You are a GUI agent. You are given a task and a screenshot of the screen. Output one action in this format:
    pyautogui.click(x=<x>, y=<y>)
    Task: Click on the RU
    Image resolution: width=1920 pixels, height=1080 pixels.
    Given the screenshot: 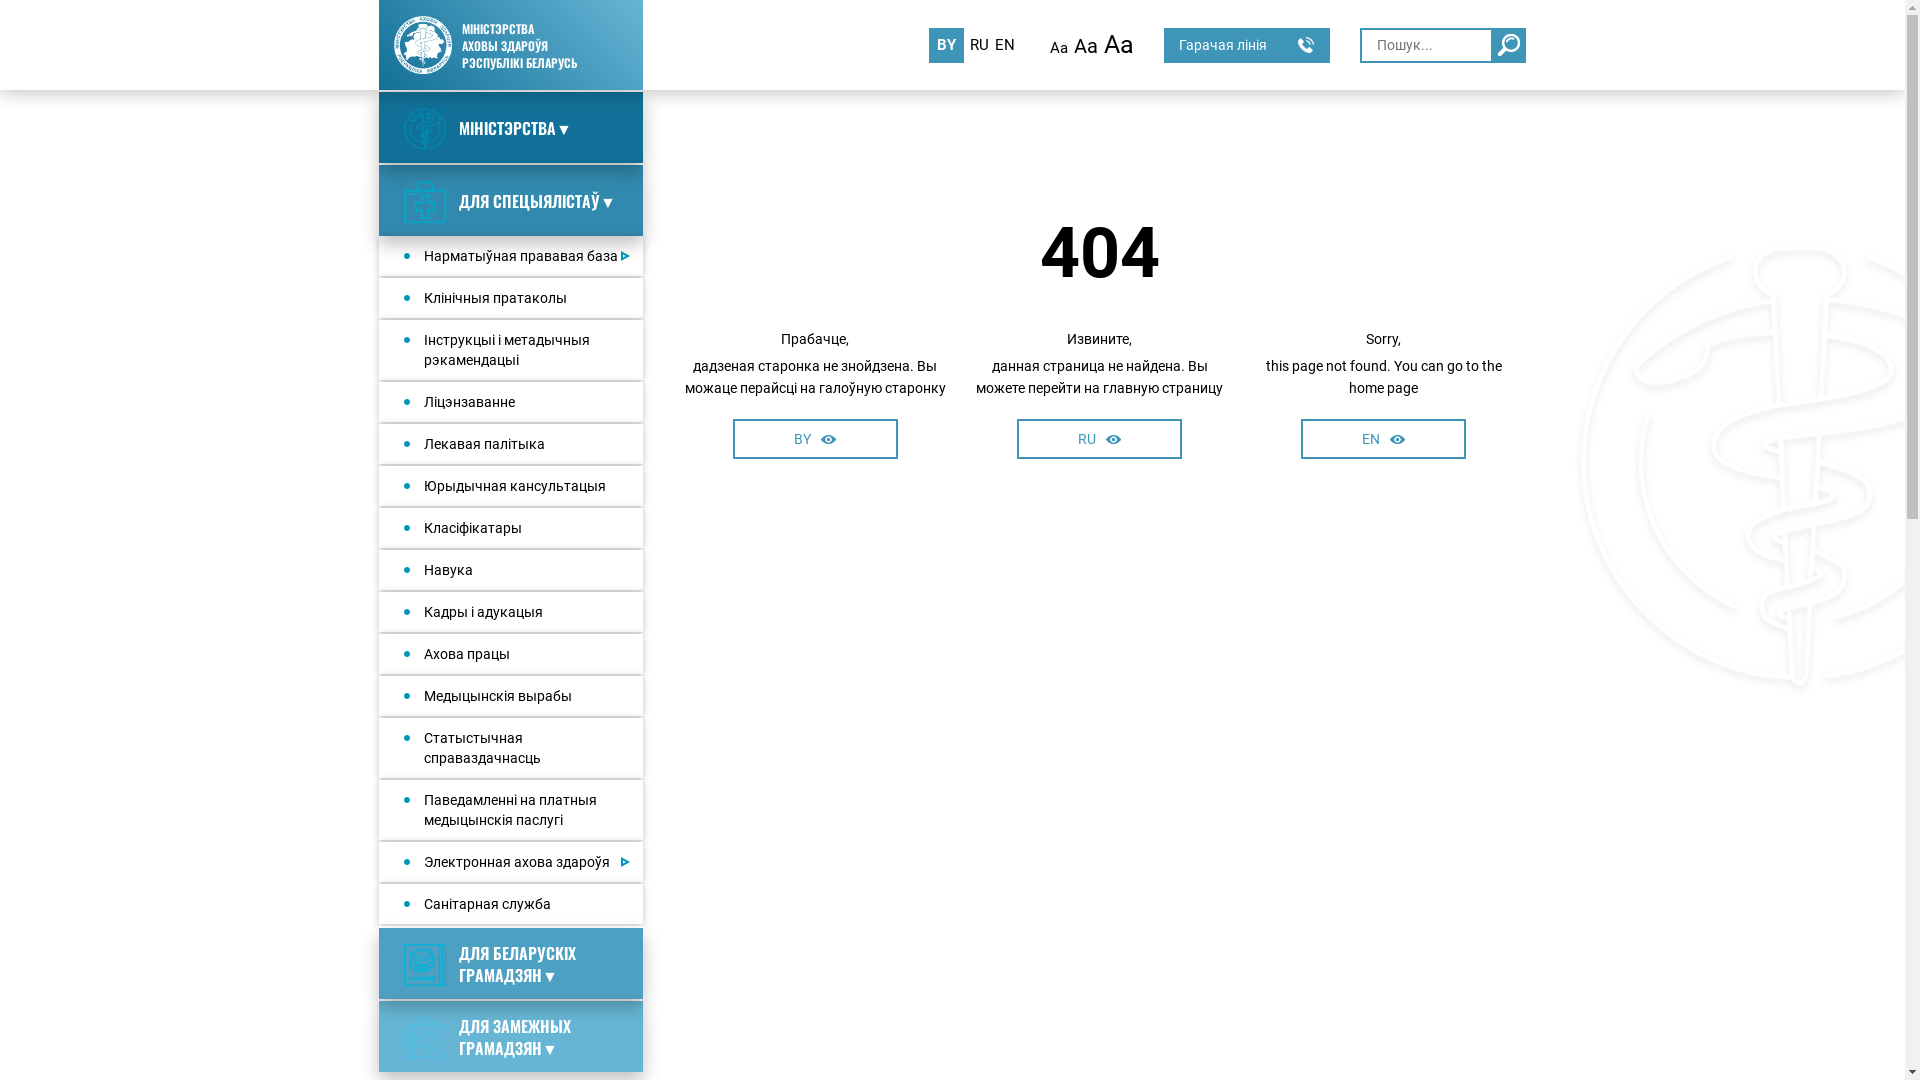 What is the action you would take?
    pyautogui.click(x=980, y=46)
    